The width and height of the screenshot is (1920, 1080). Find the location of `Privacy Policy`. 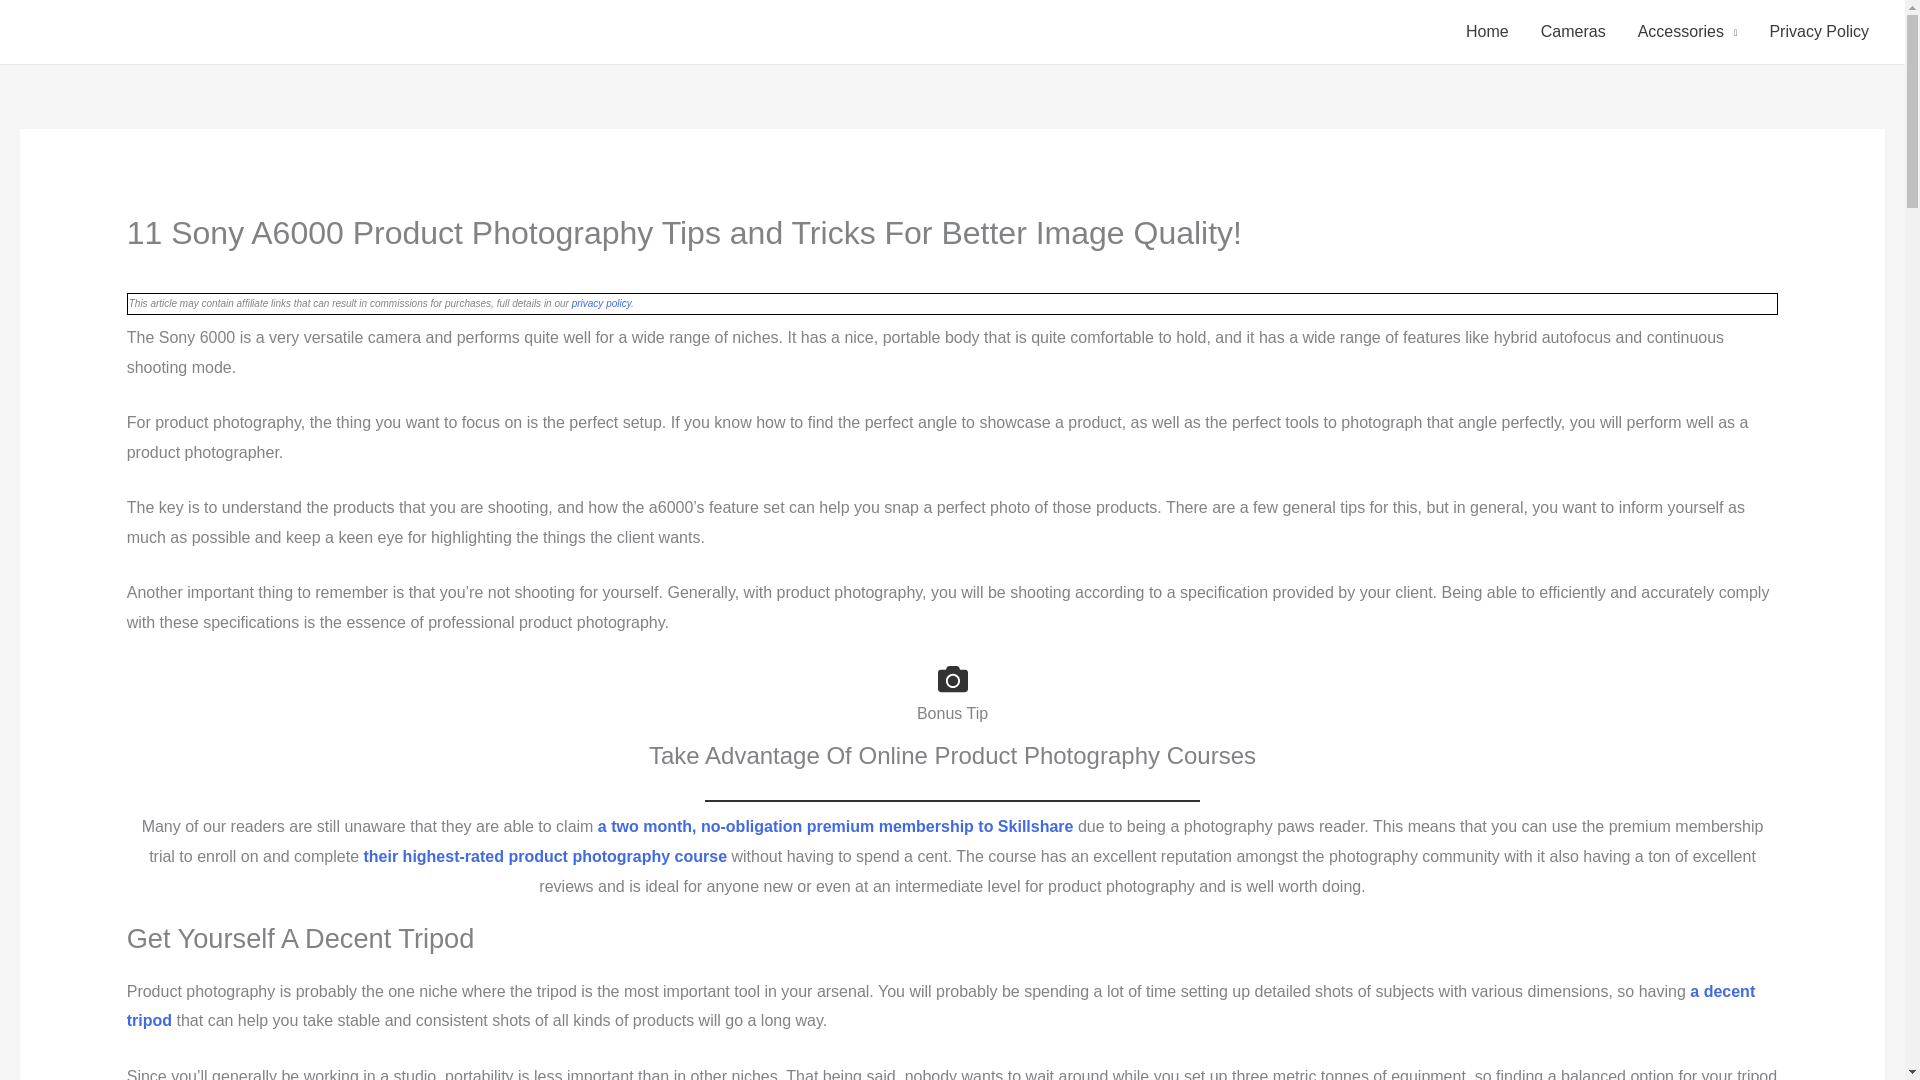

Privacy Policy is located at coordinates (1818, 32).